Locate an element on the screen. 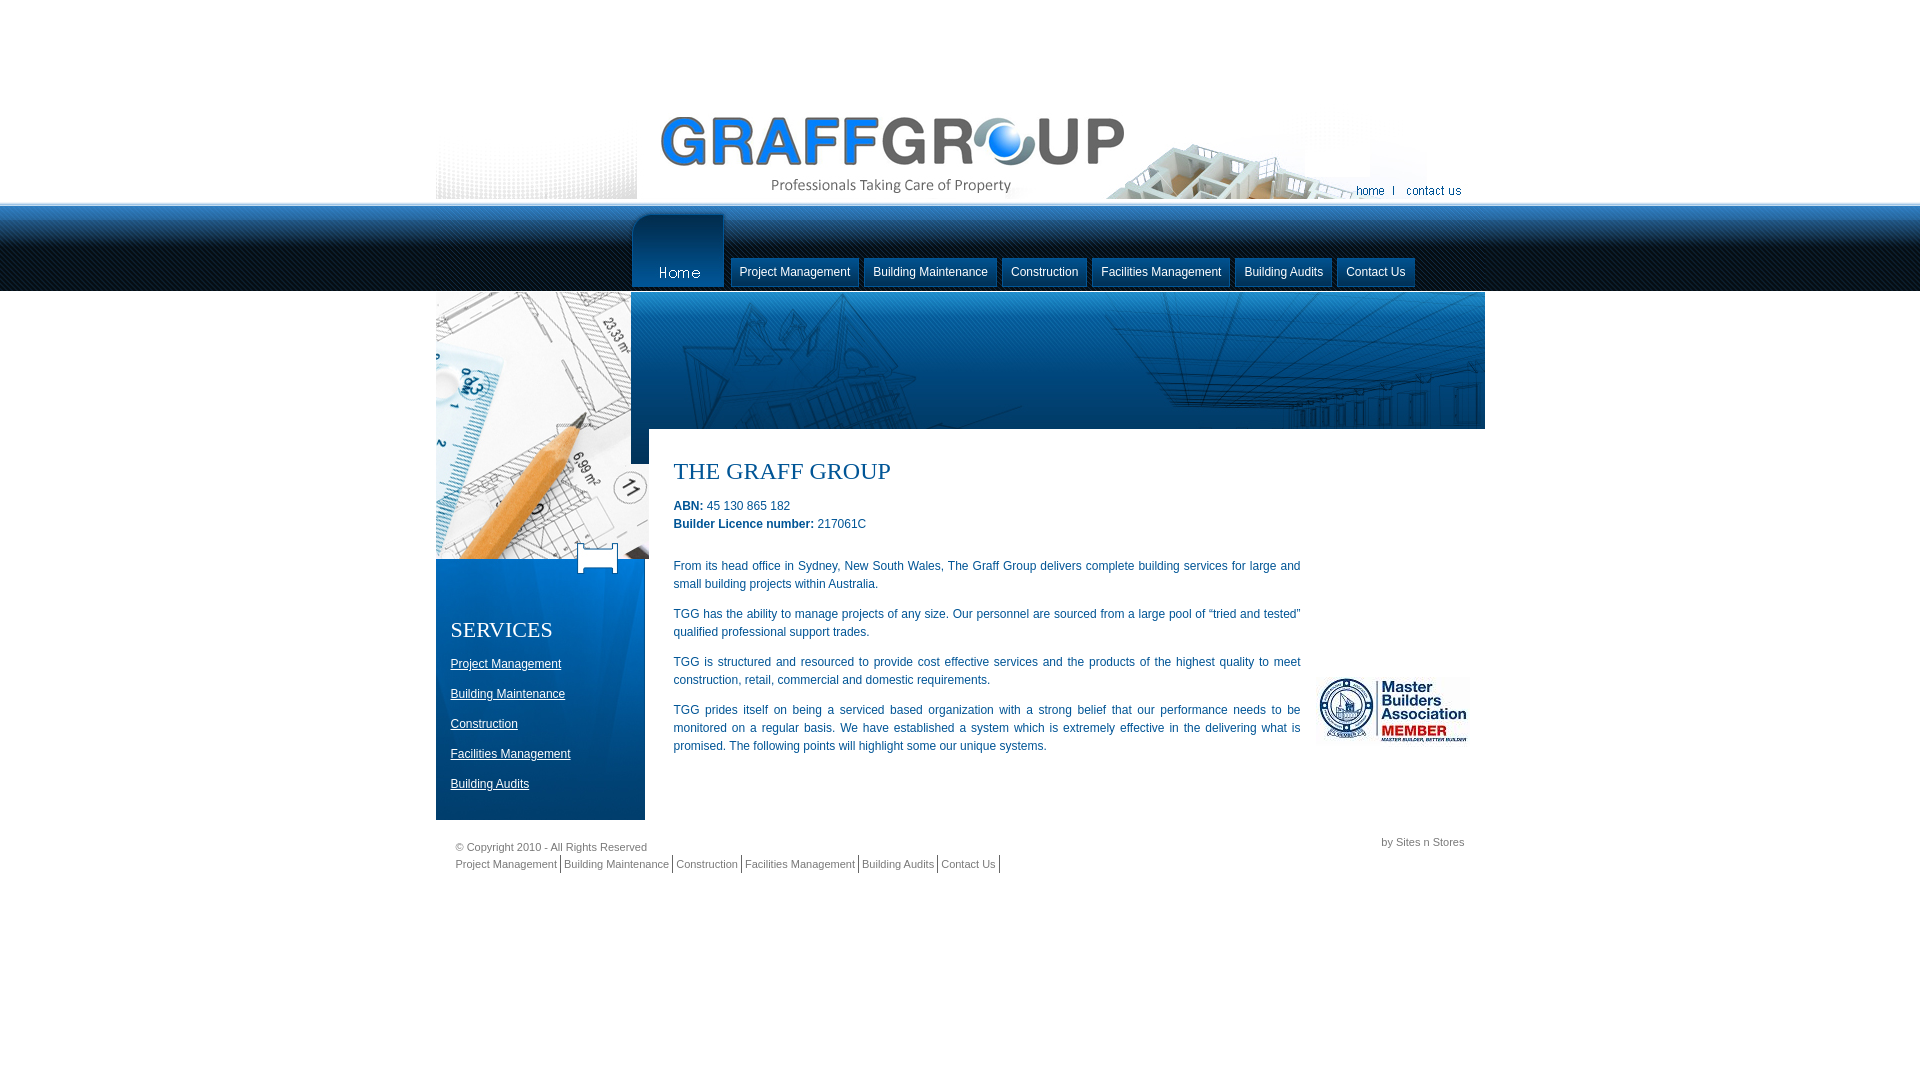 The image size is (1920, 1080). Contact Us is located at coordinates (970, 864).